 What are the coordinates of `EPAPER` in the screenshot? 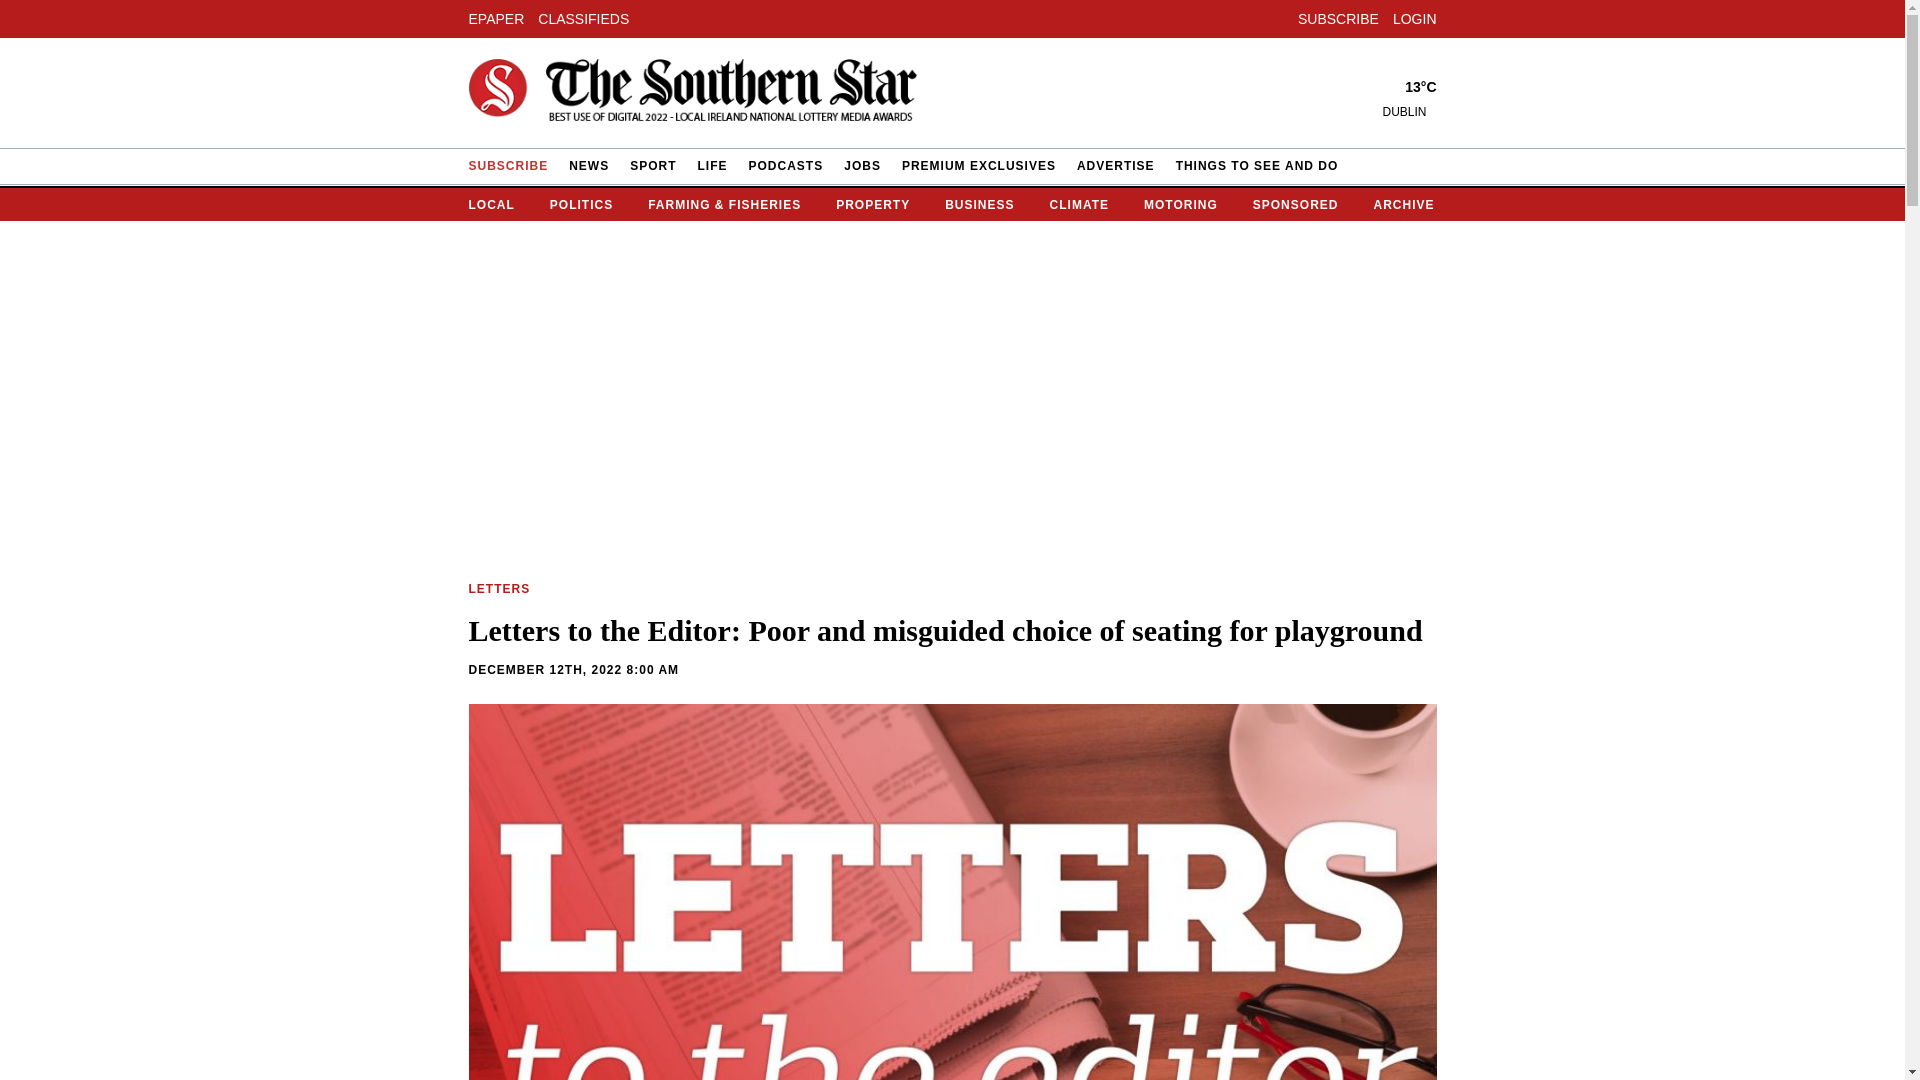 It's located at (496, 17).